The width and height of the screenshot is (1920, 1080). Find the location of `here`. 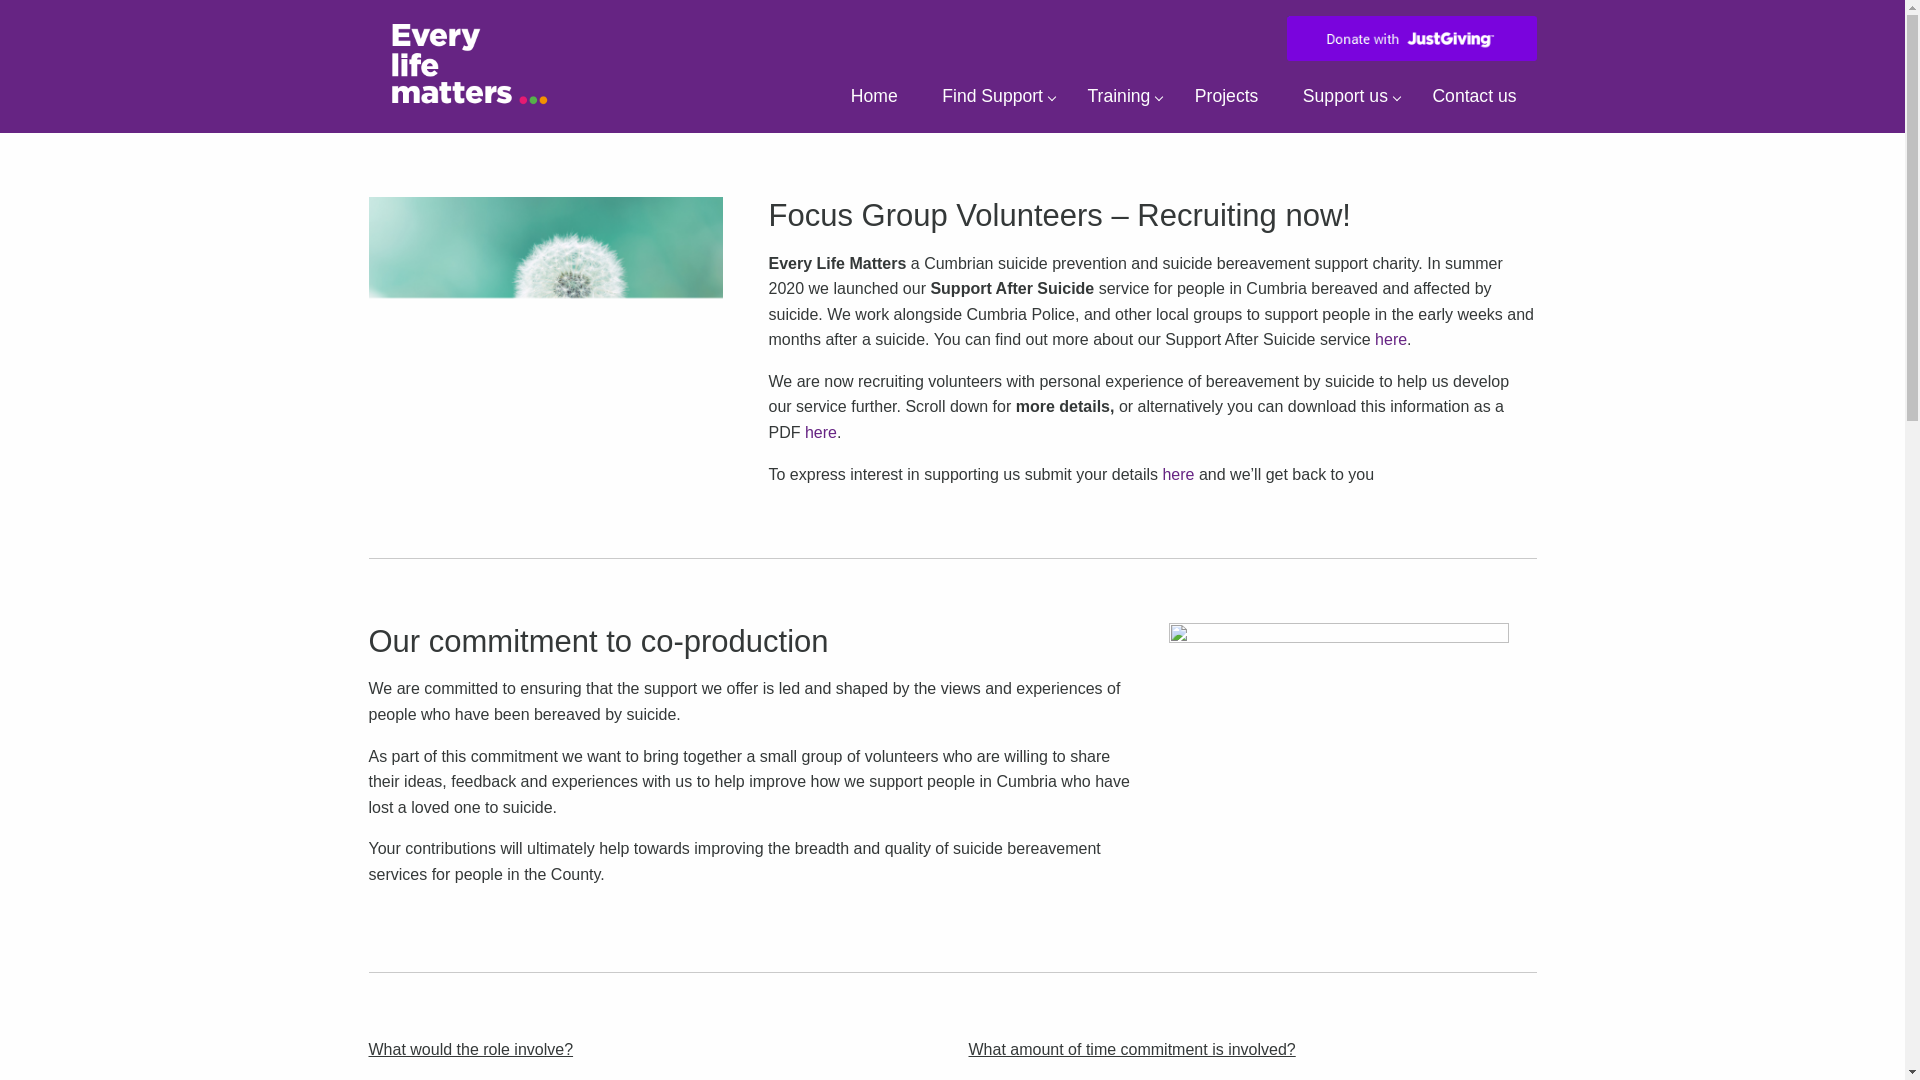

here is located at coordinates (1178, 474).